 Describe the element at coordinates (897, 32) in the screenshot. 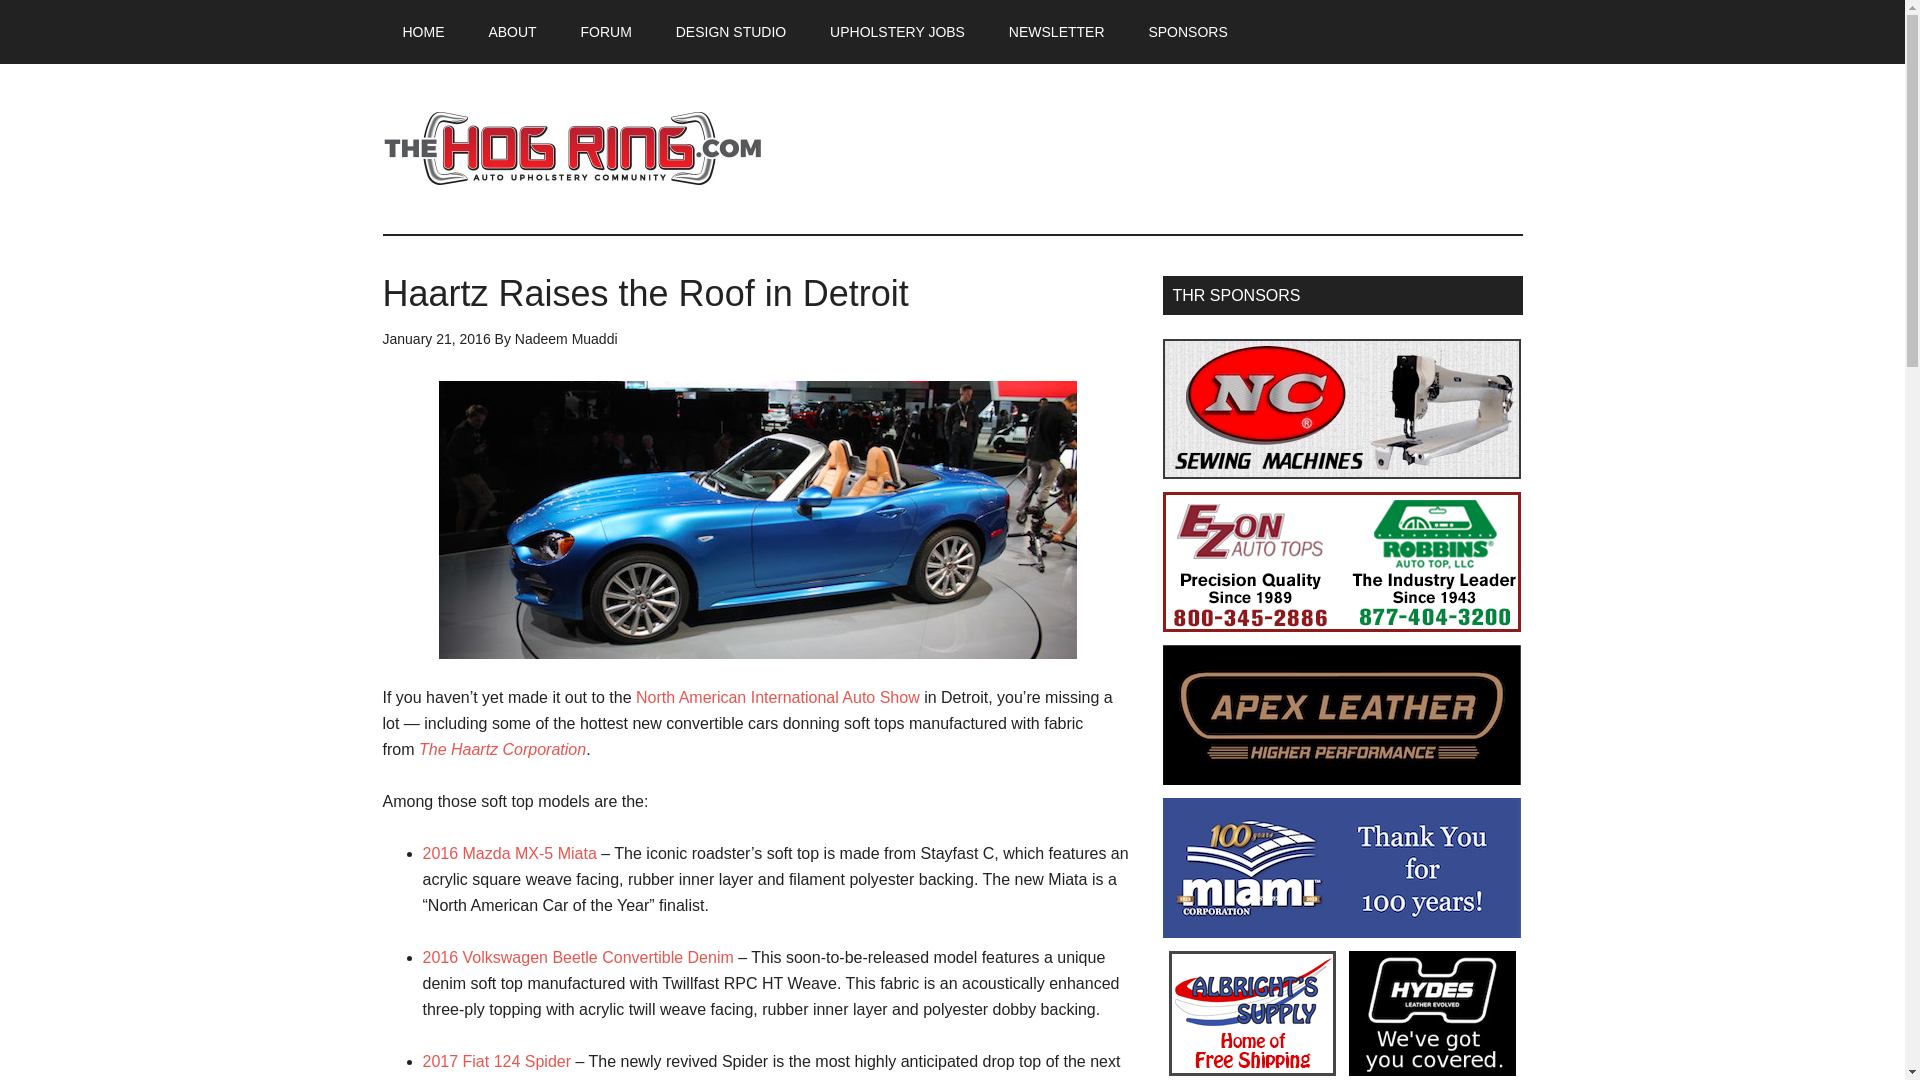

I see `UPHOLSTERY JOBS` at that location.